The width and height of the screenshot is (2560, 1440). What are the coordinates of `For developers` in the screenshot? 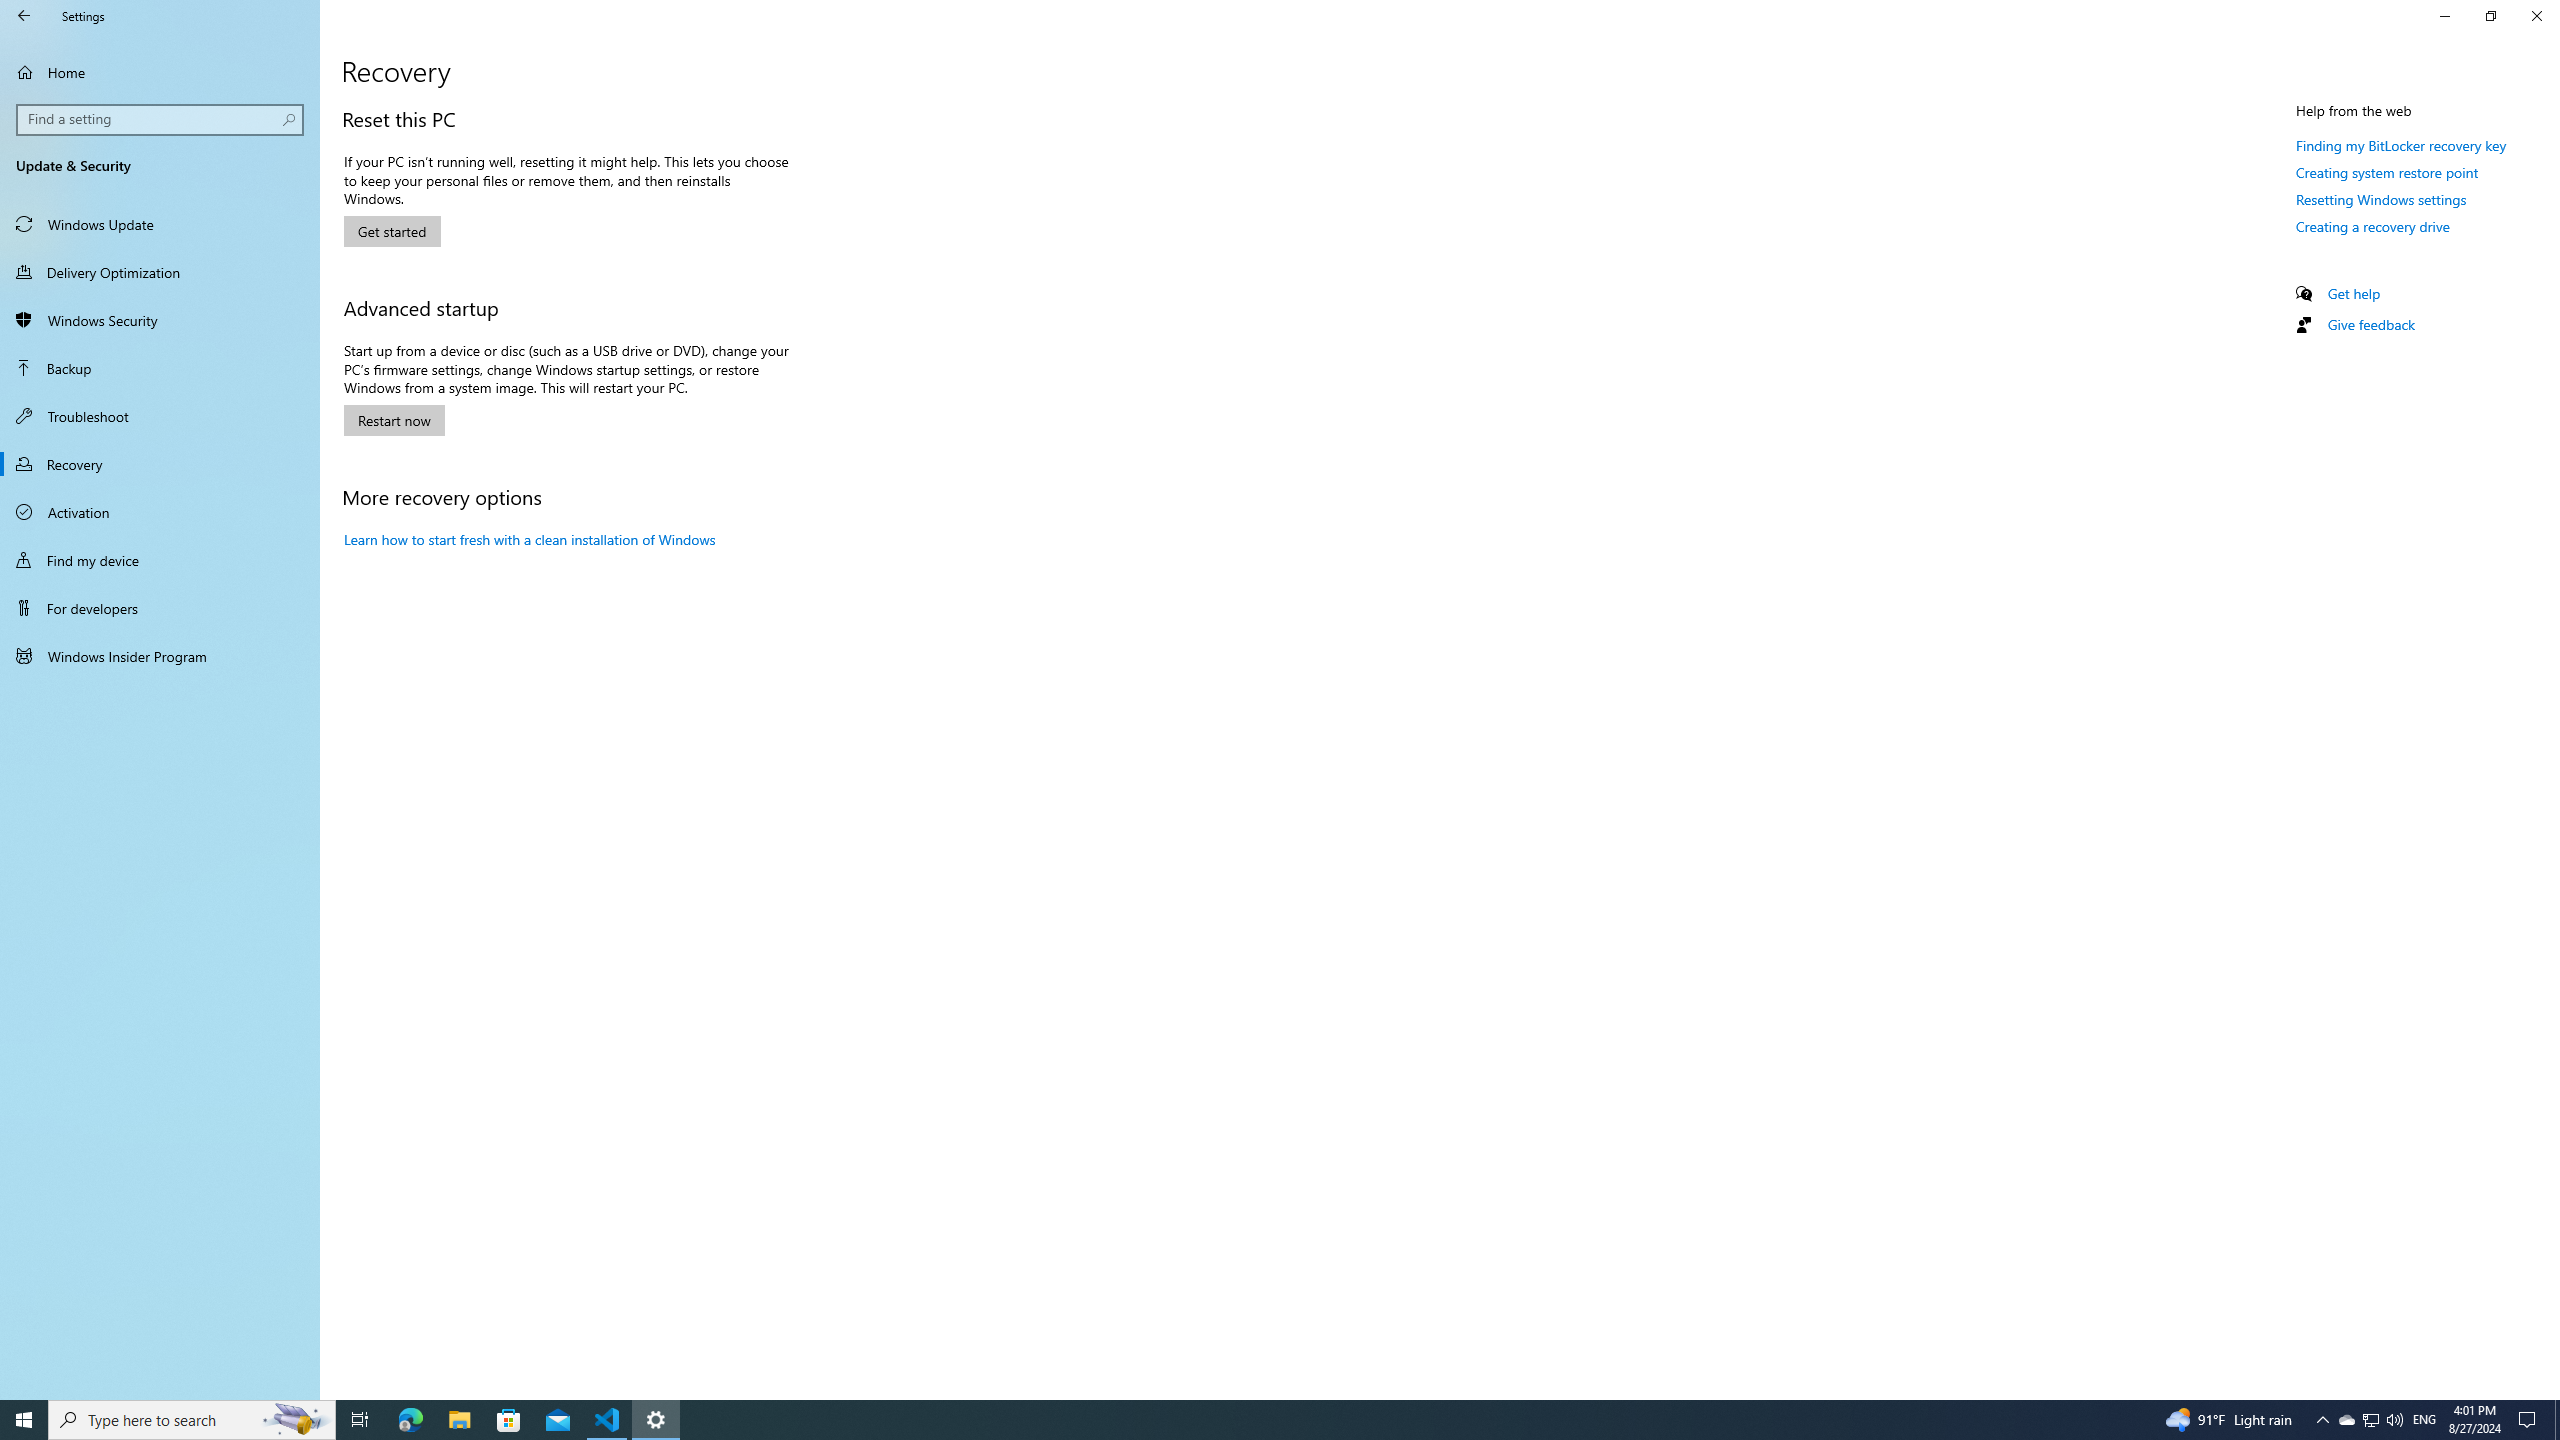 It's located at (160, 608).